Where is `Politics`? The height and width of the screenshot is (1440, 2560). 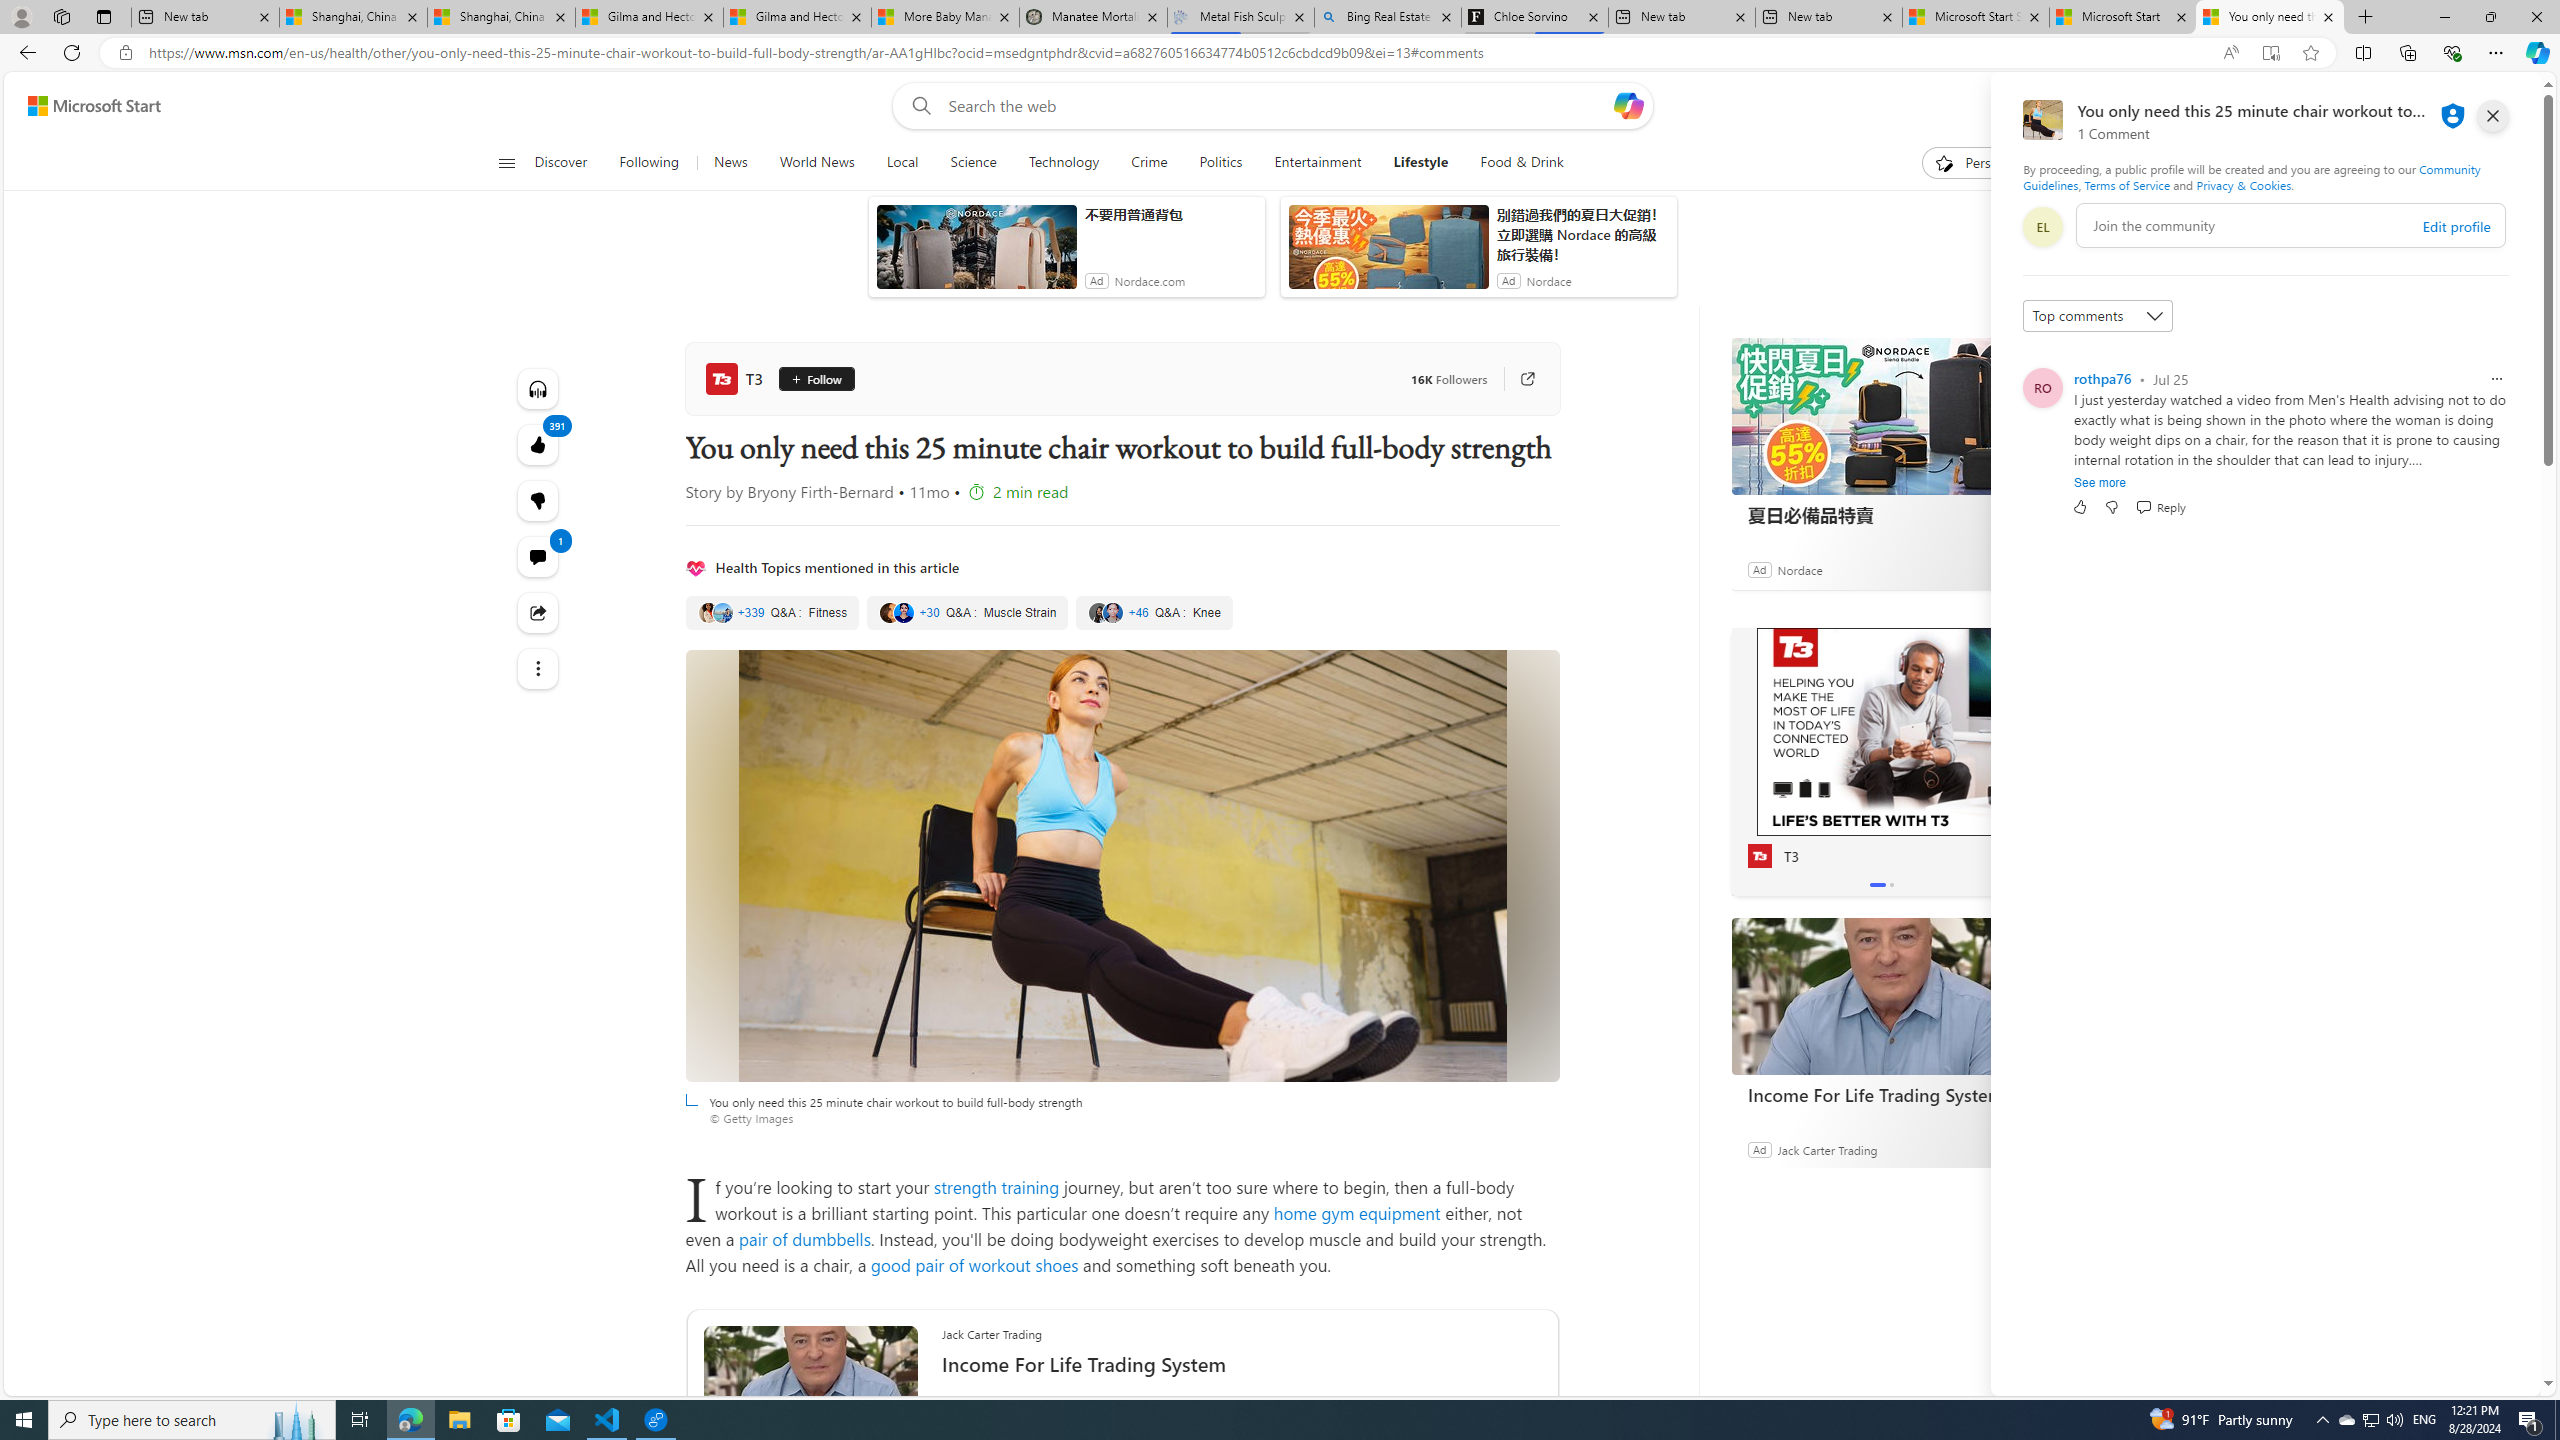 Politics is located at coordinates (1220, 163).